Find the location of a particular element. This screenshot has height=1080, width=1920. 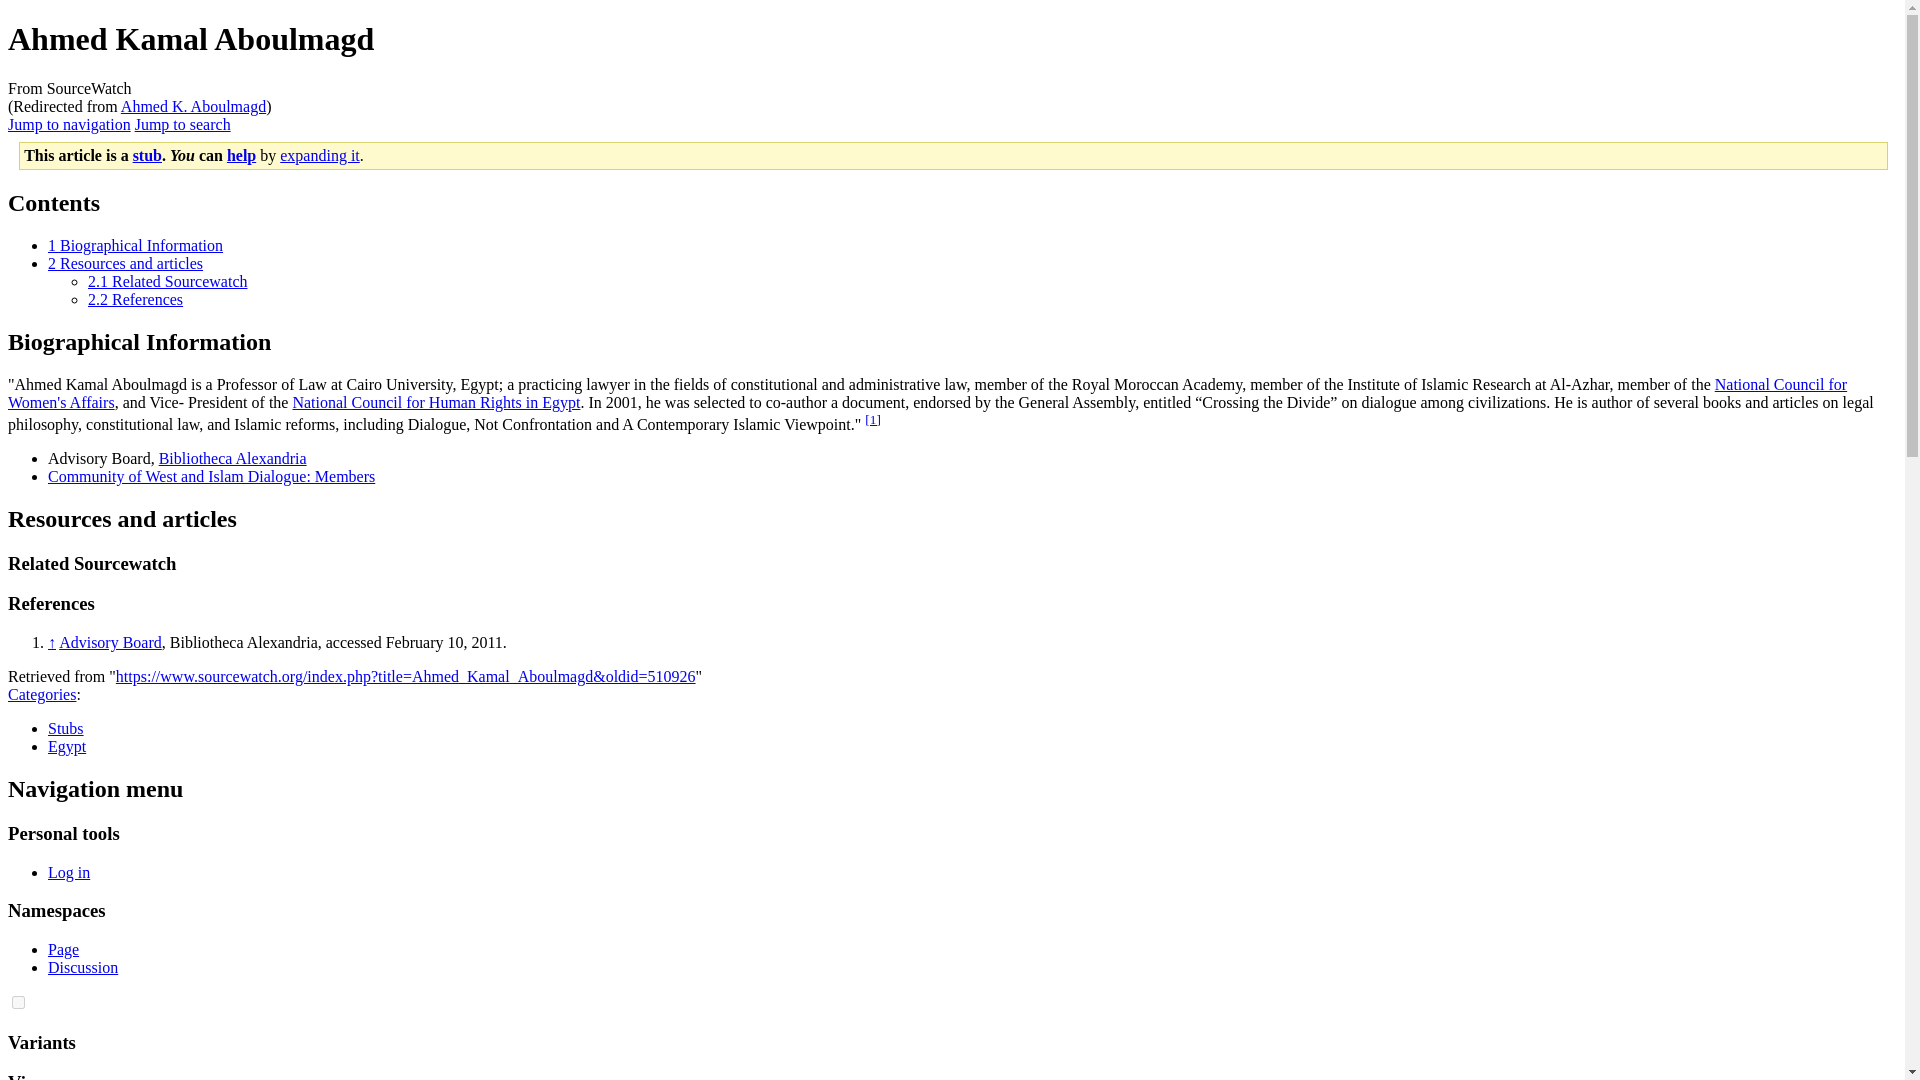

Egypt is located at coordinates (67, 746).